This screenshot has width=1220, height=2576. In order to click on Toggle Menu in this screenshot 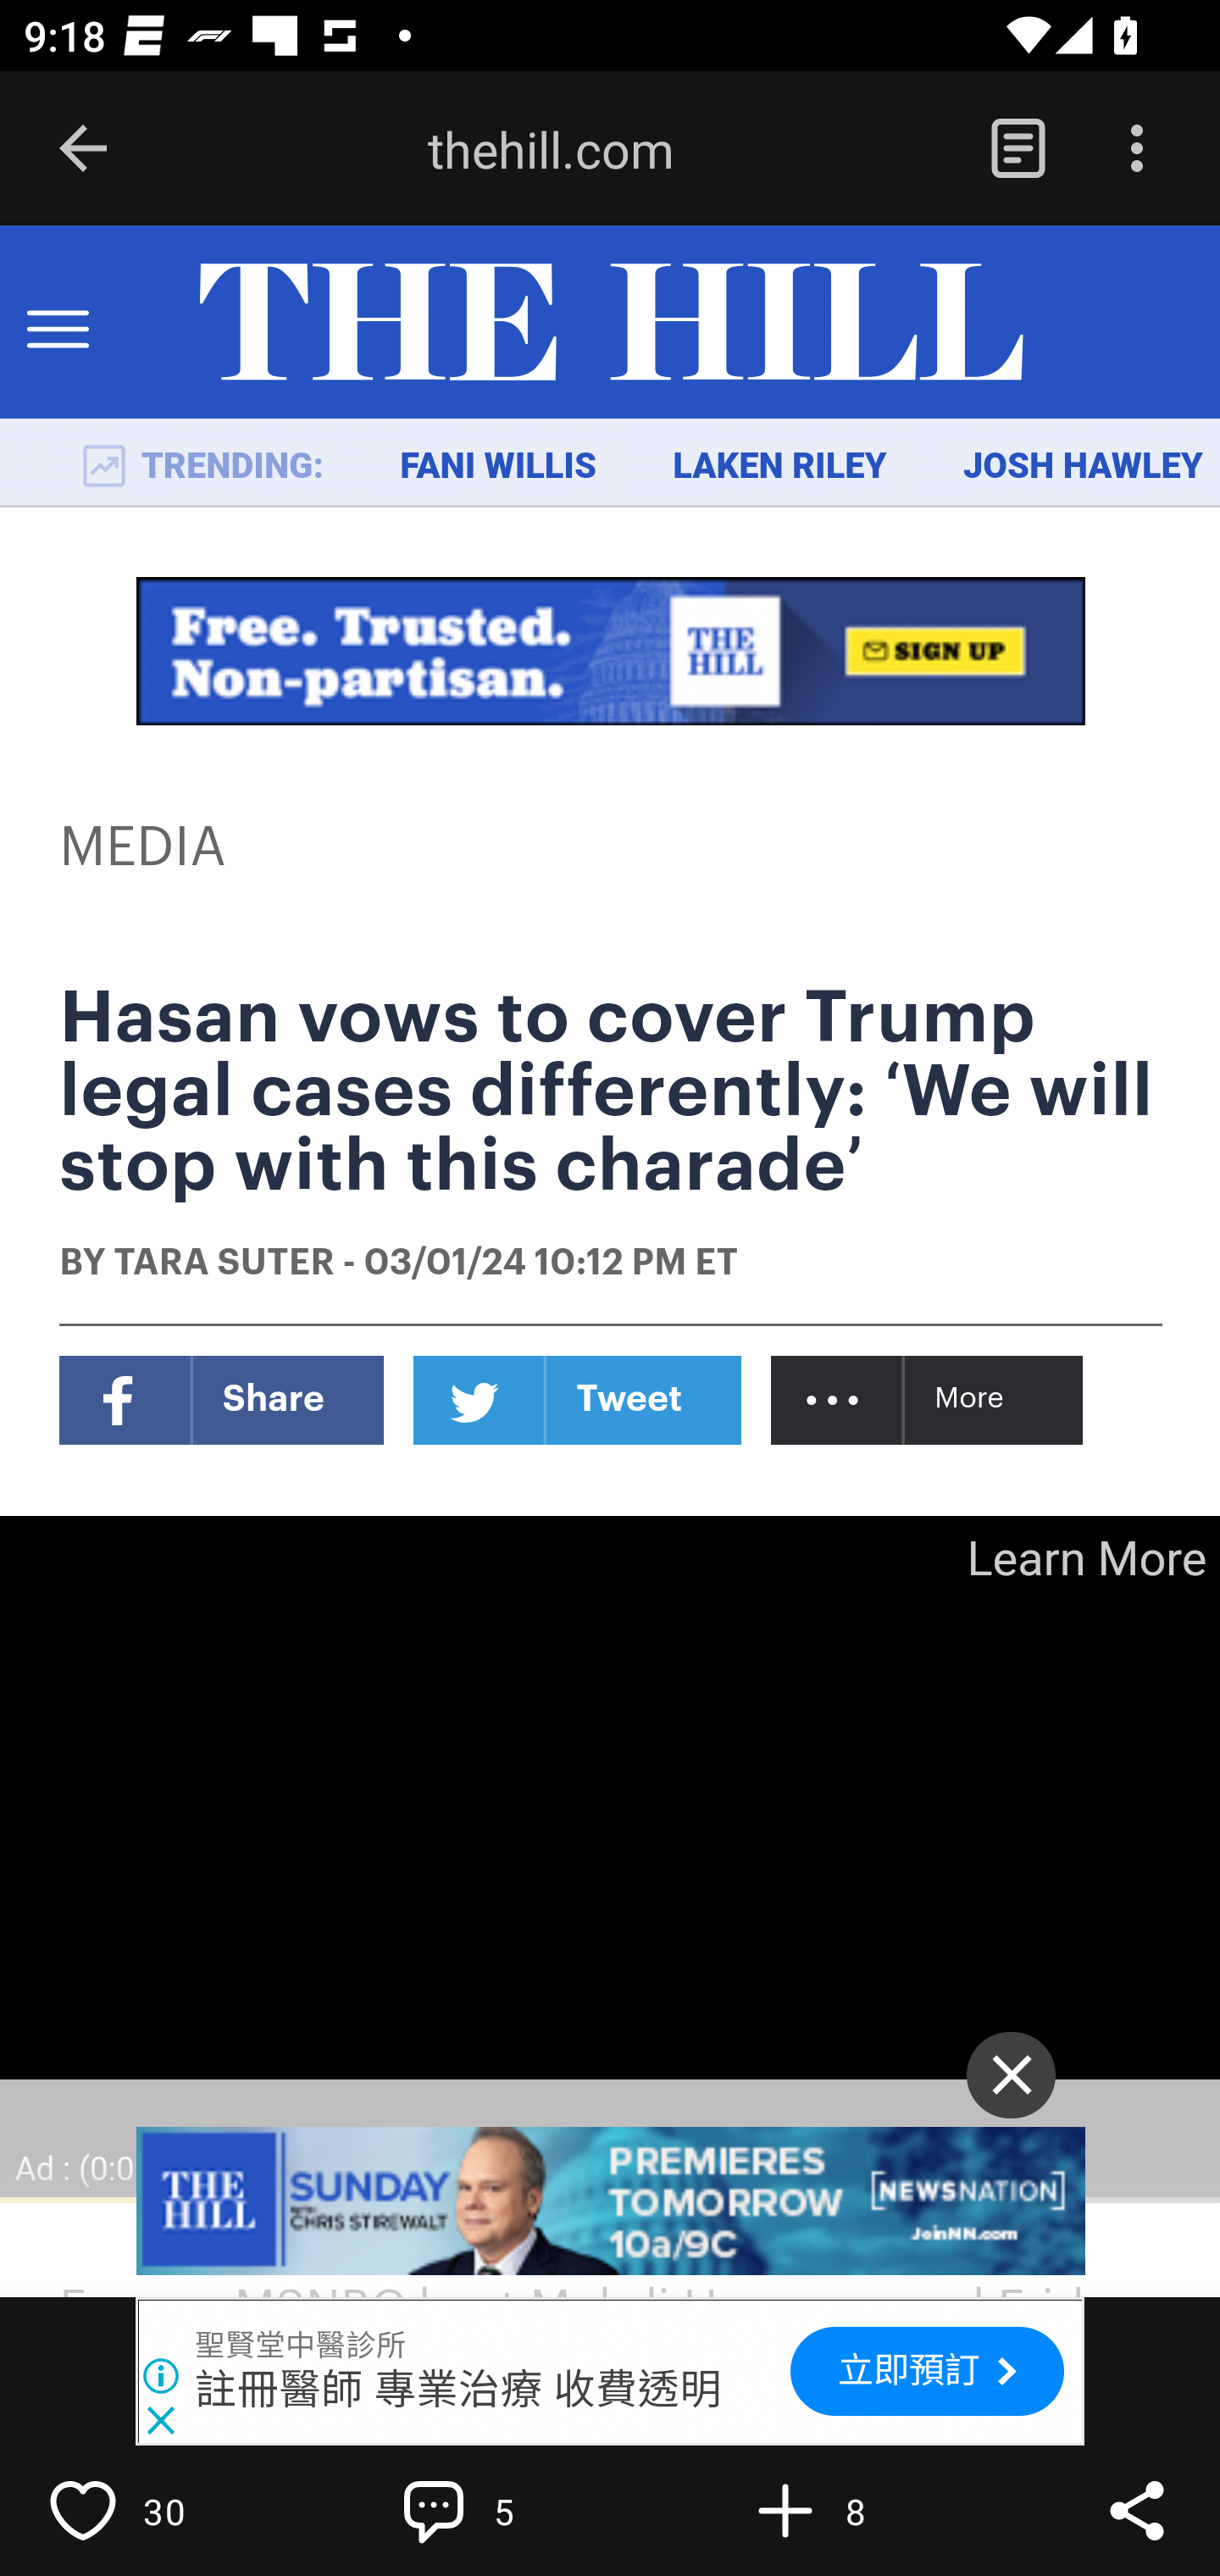, I will do `click(58, 323)`.